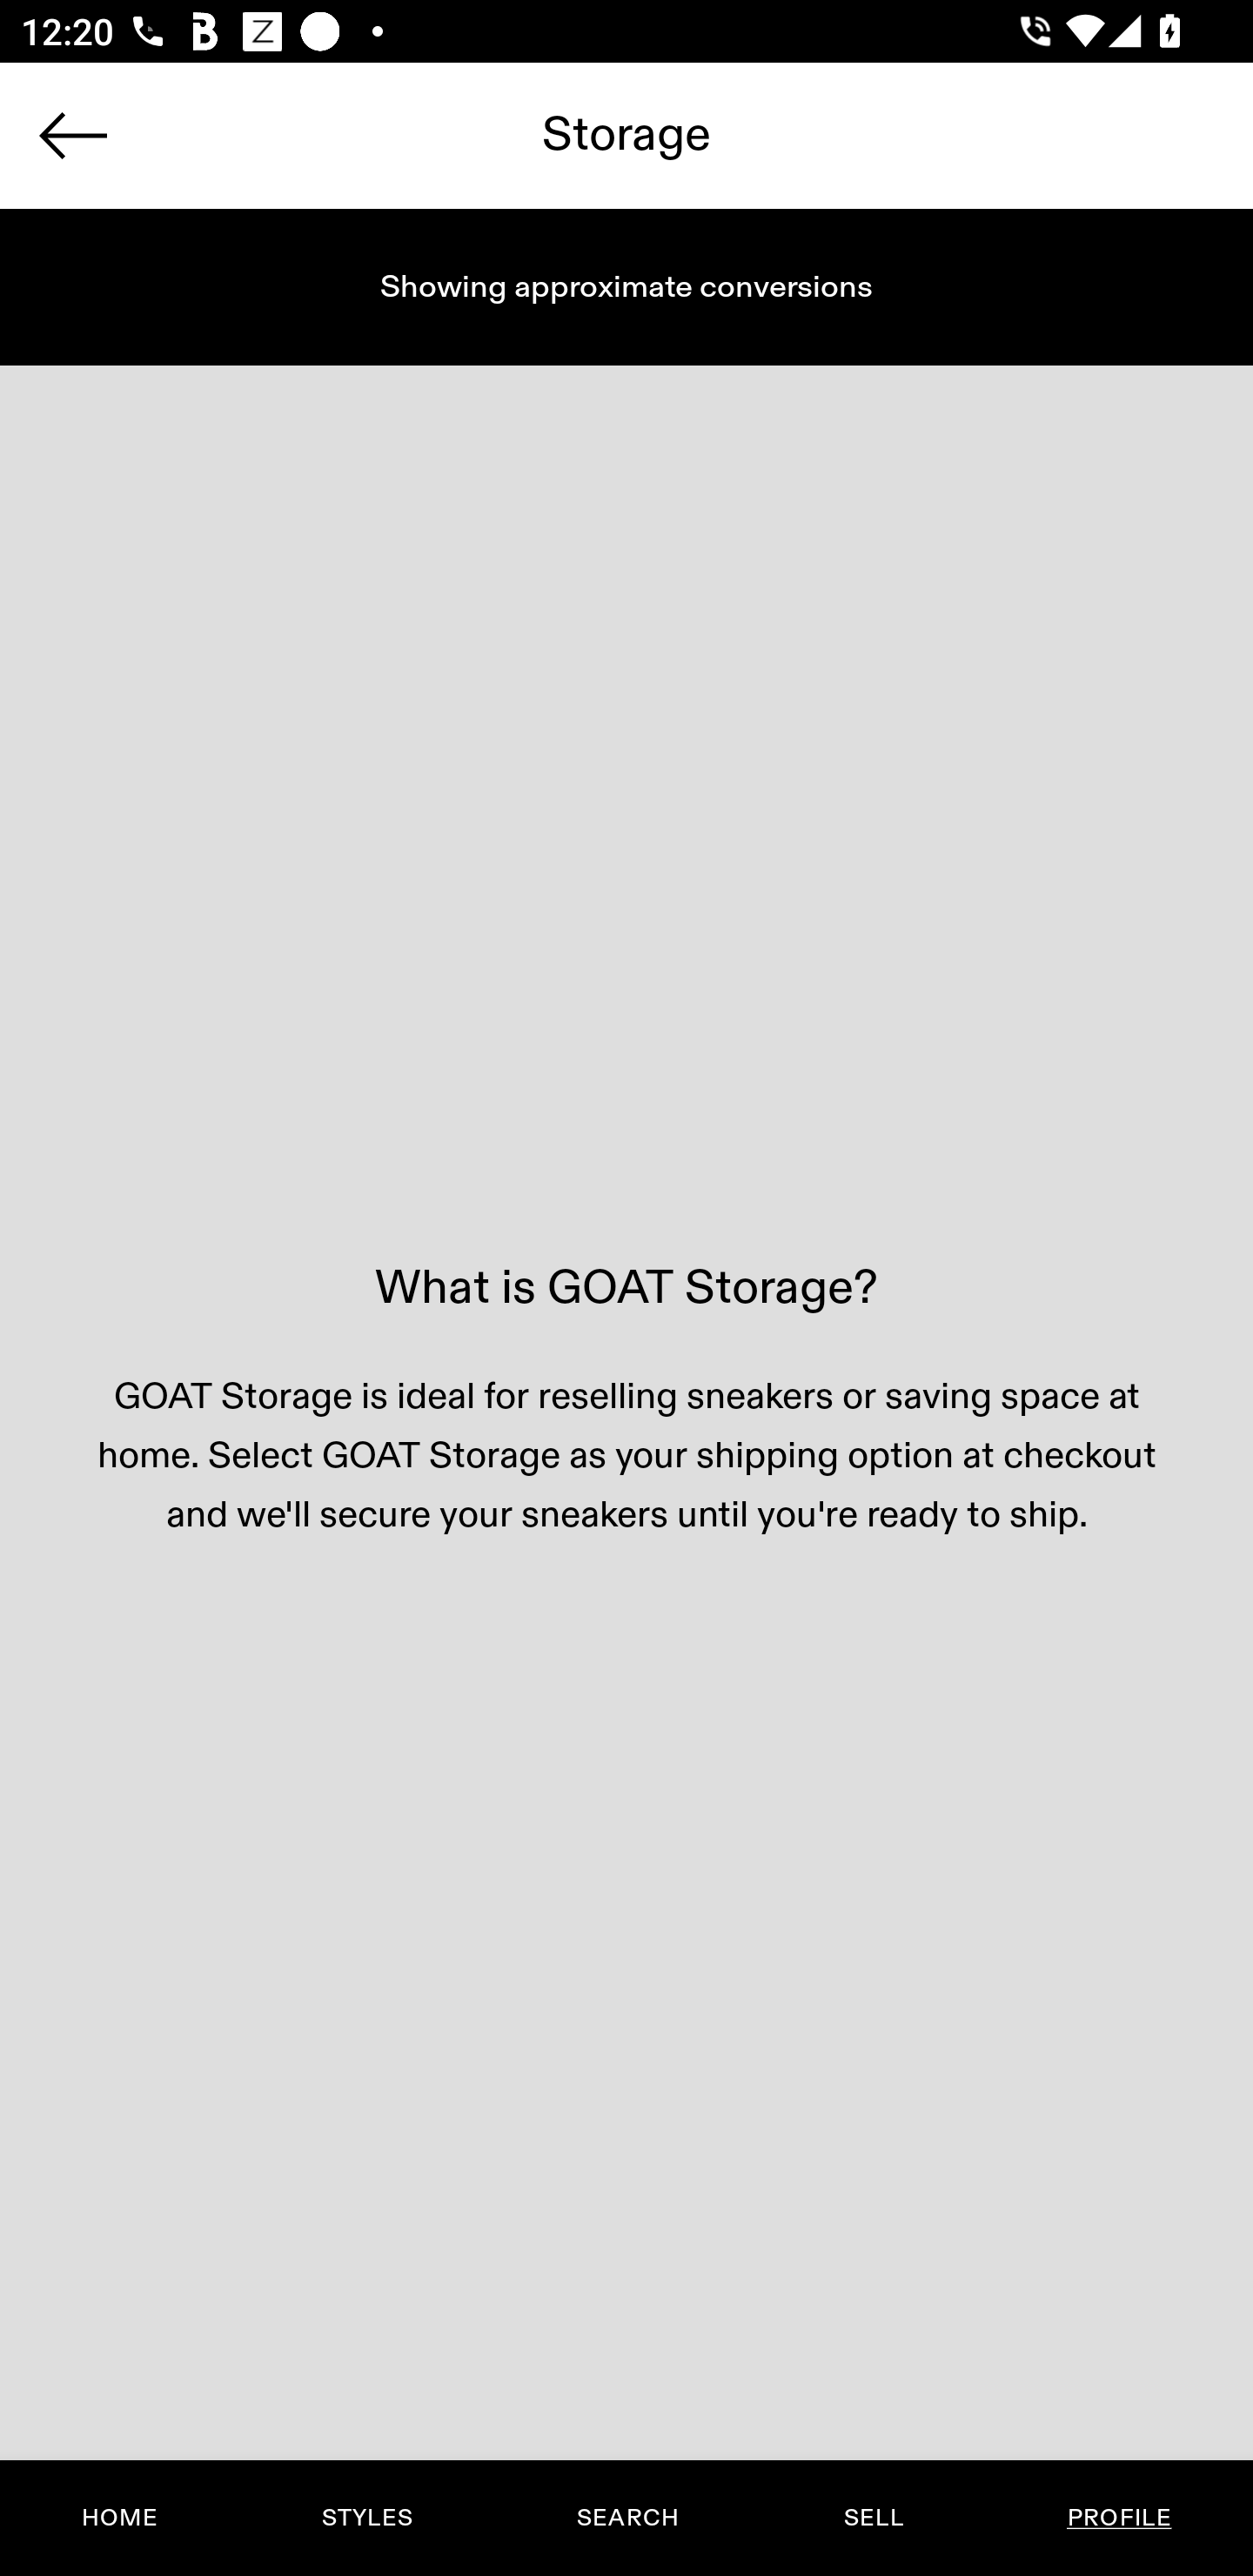 This screenshot has height=2576, width=1253. What do you see at coordinates (873, 2518) in the screenshot?
I see `SELL` at bounding box center [873, 2518].